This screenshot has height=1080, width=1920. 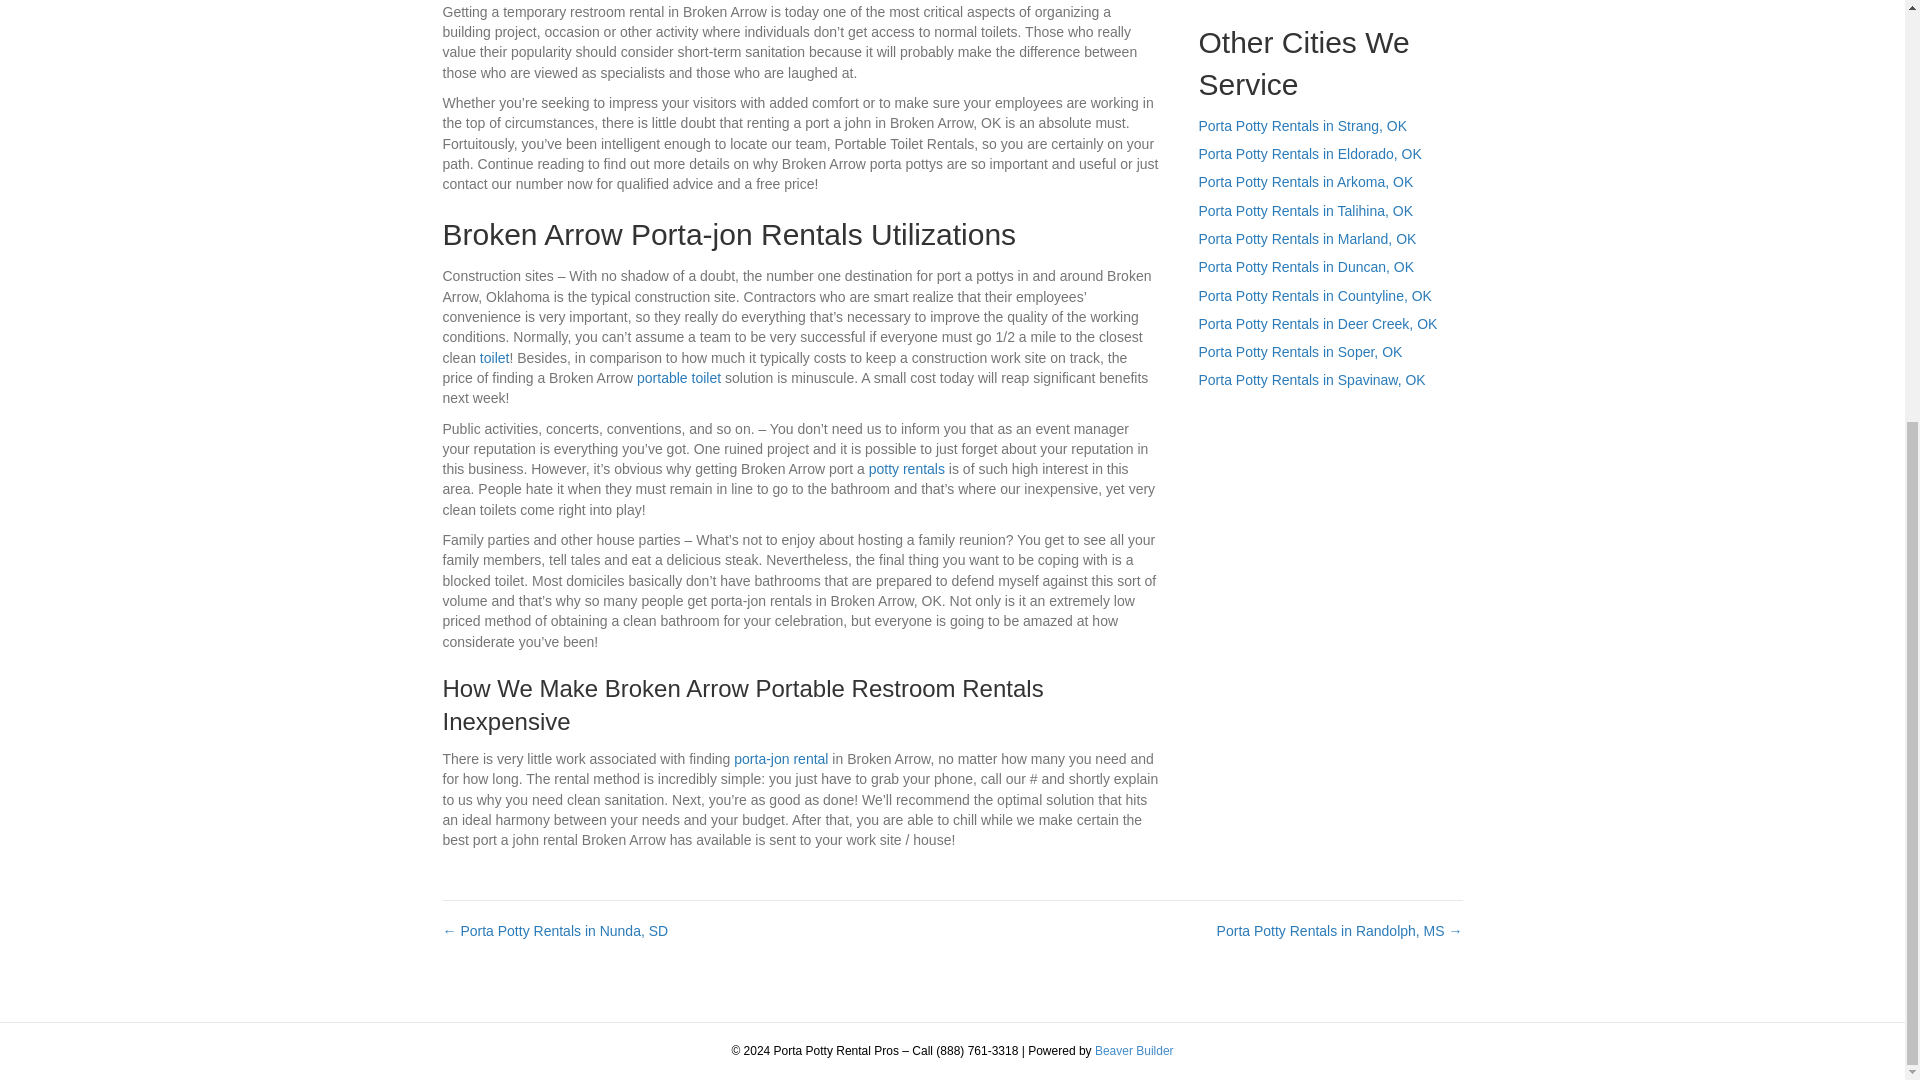 I want to click on Porta Potty Rentals in Marland, OK, so click(x=1307, y=239).